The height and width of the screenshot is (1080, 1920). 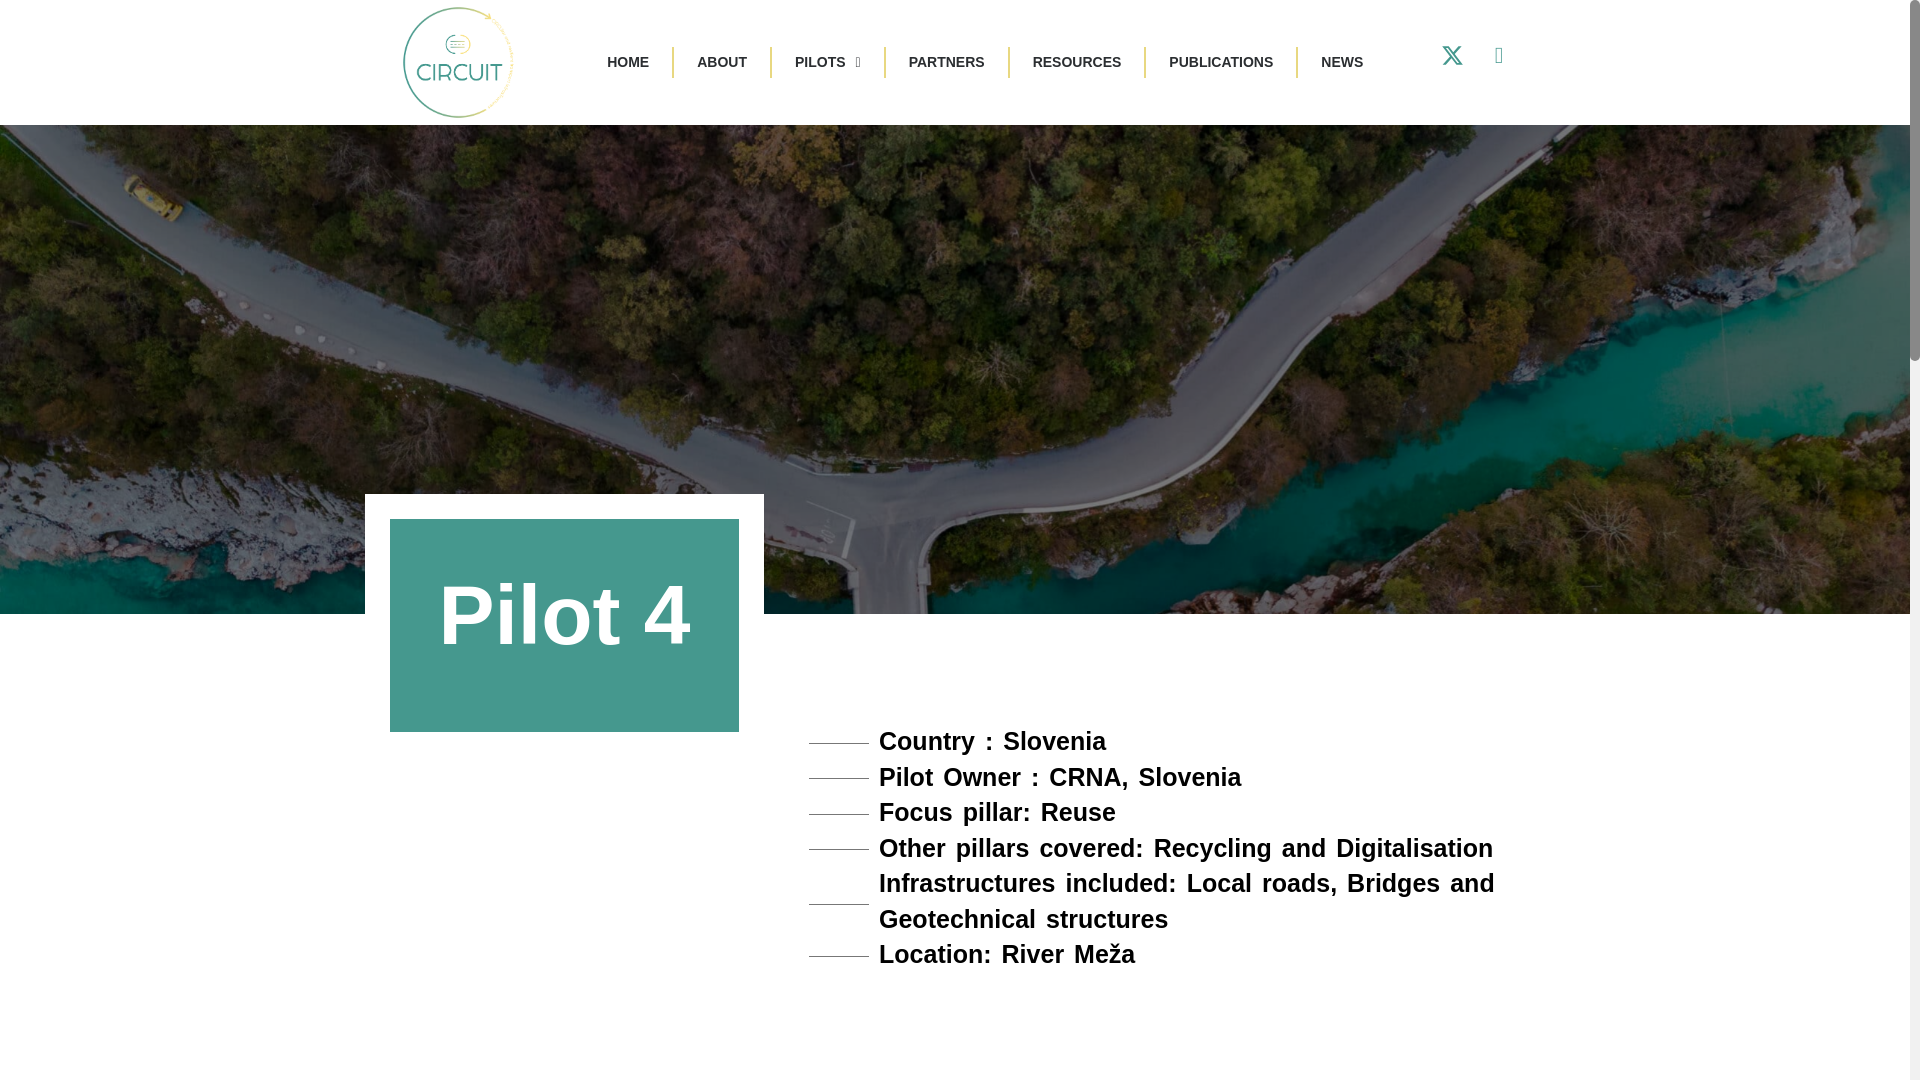 I want to click on PILOTS, so click(x=828, y=62).